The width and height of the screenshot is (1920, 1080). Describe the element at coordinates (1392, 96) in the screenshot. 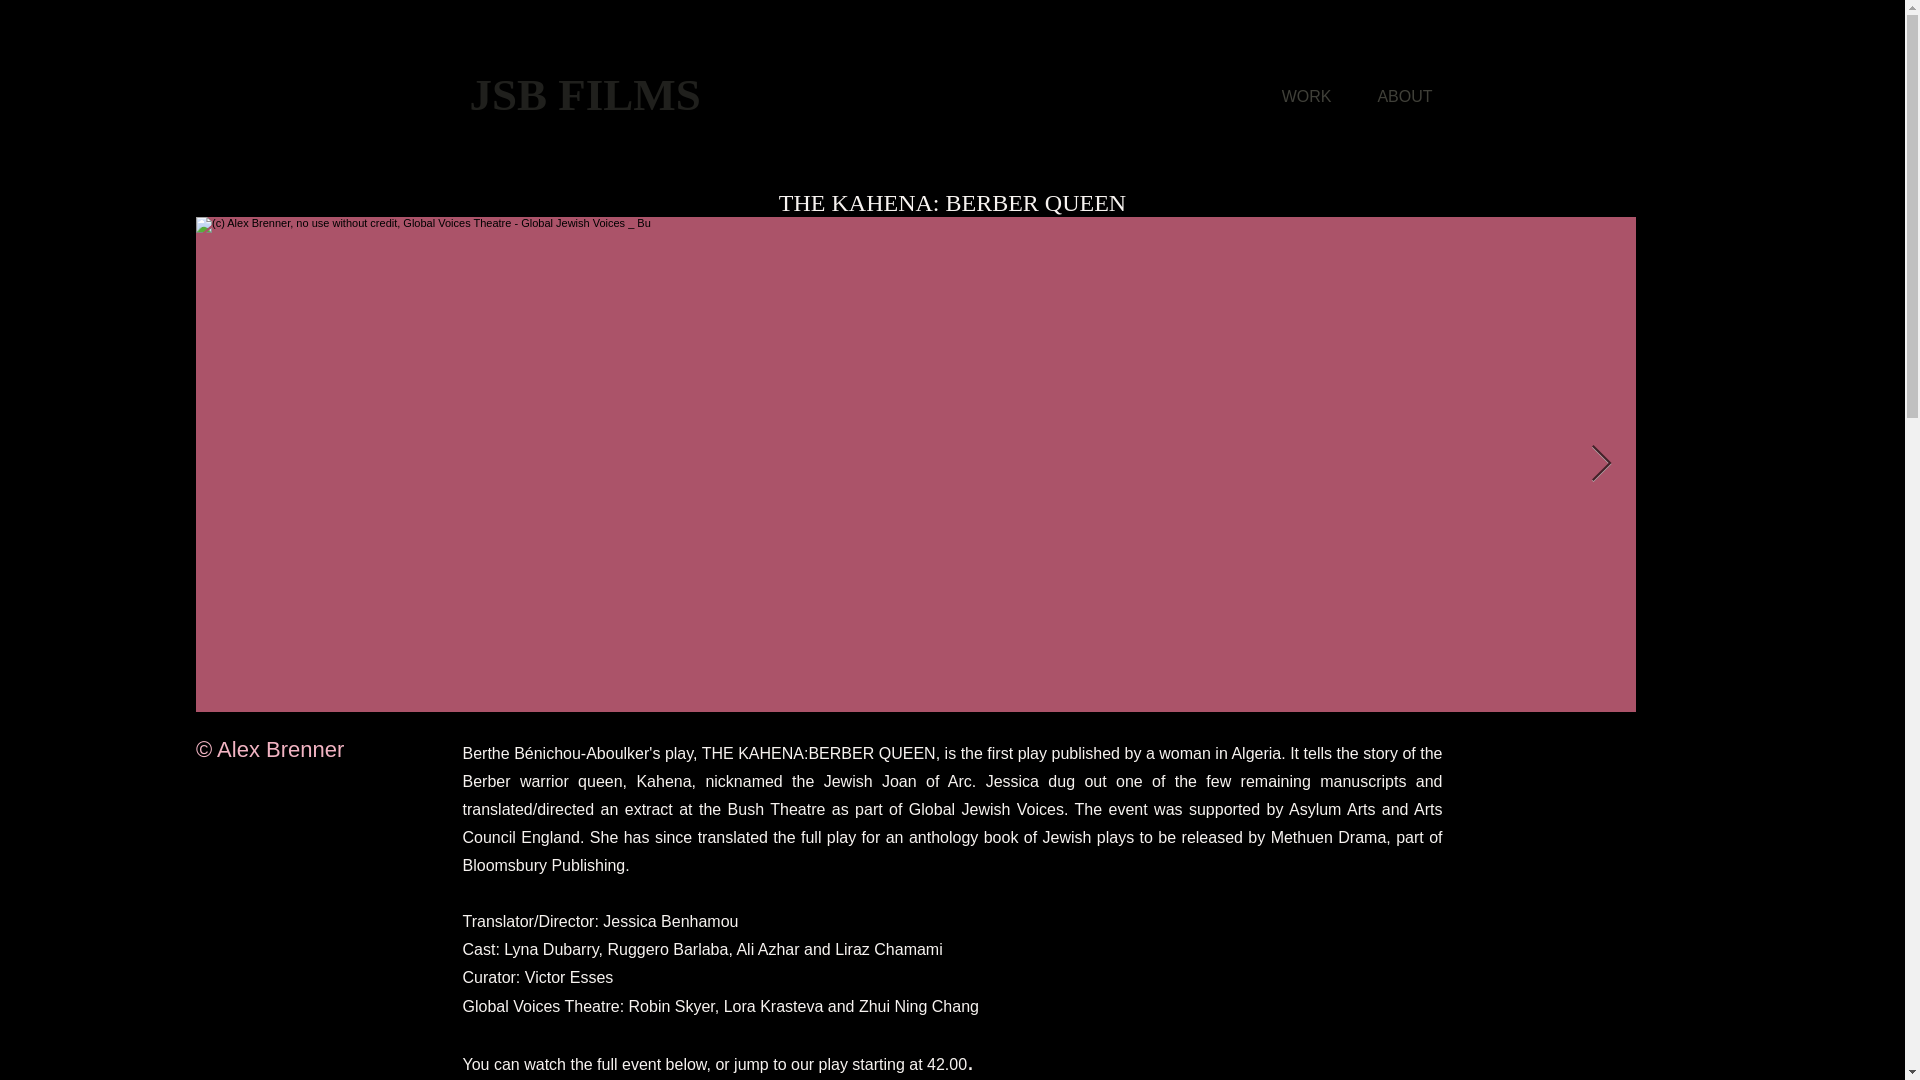

I see `ABOUT` at that location.